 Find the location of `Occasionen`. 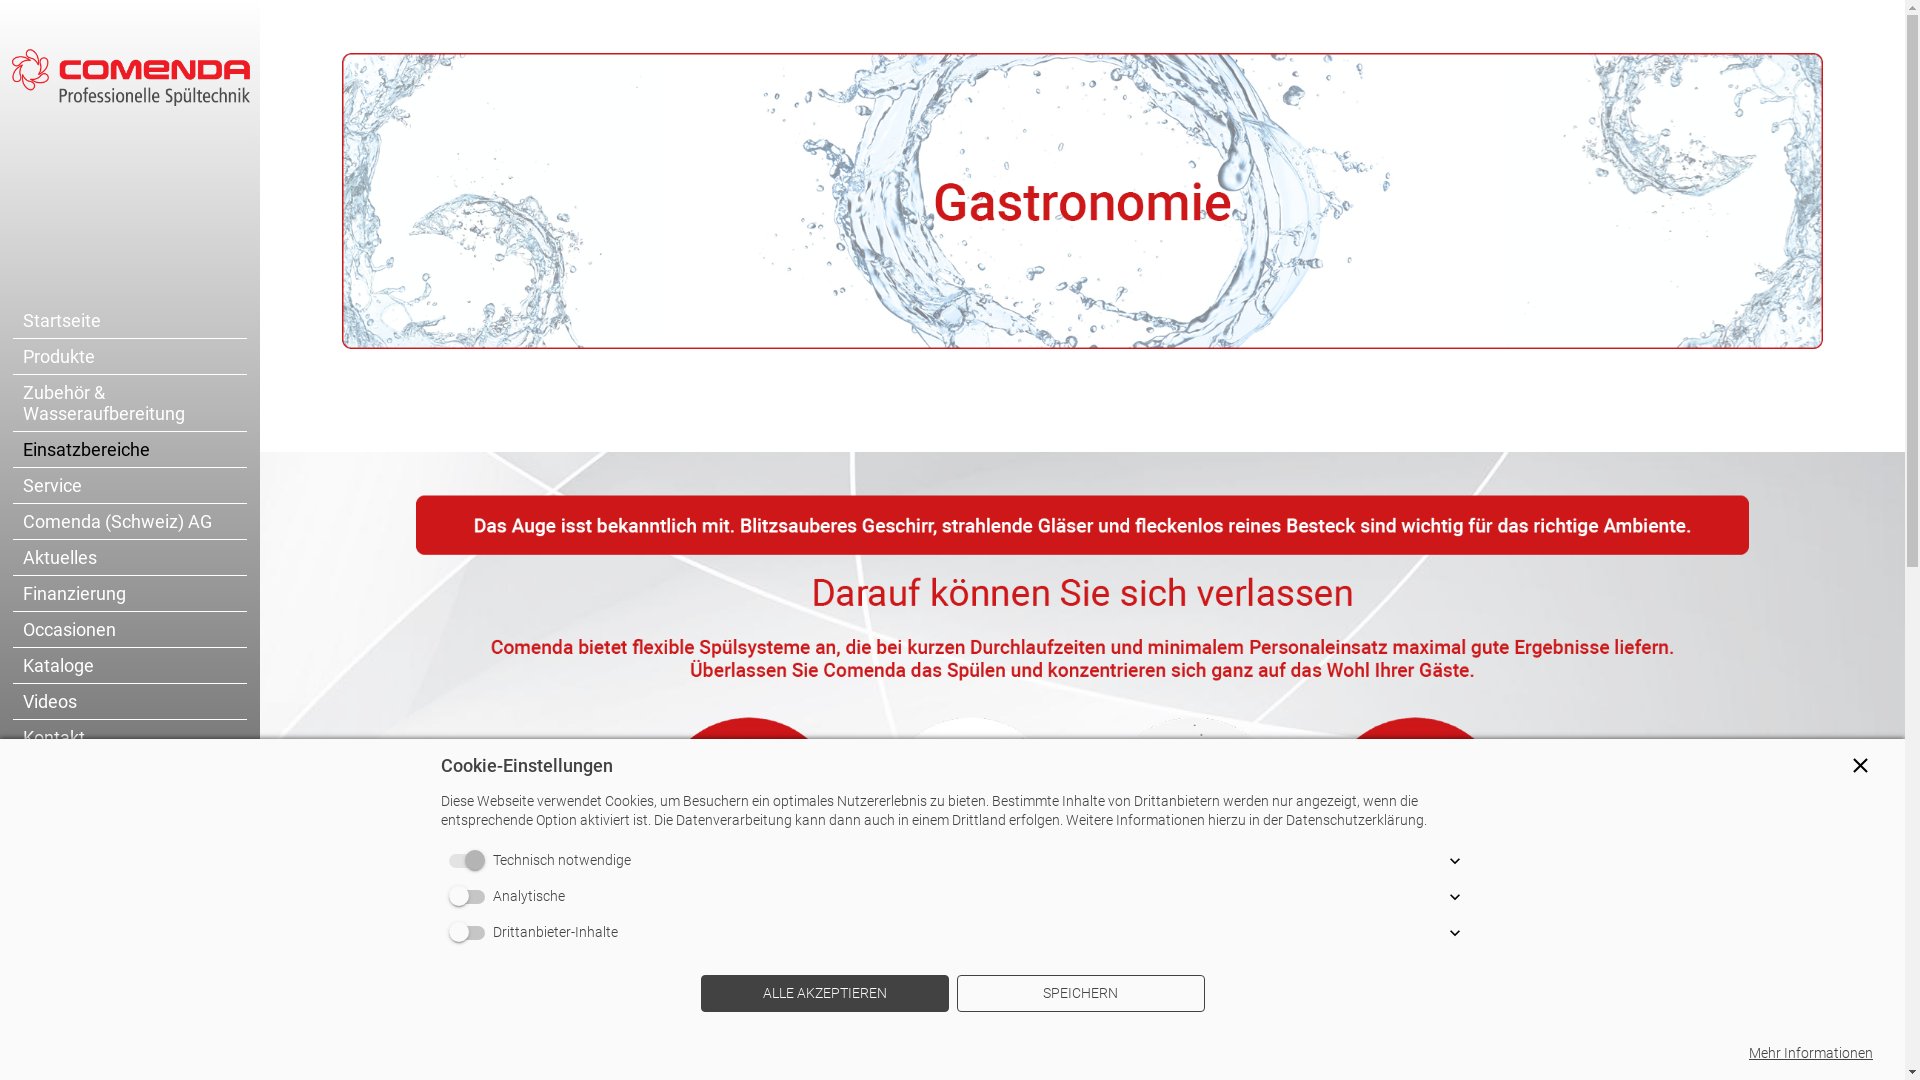

Occasionen is located at coordinates (130, 630).